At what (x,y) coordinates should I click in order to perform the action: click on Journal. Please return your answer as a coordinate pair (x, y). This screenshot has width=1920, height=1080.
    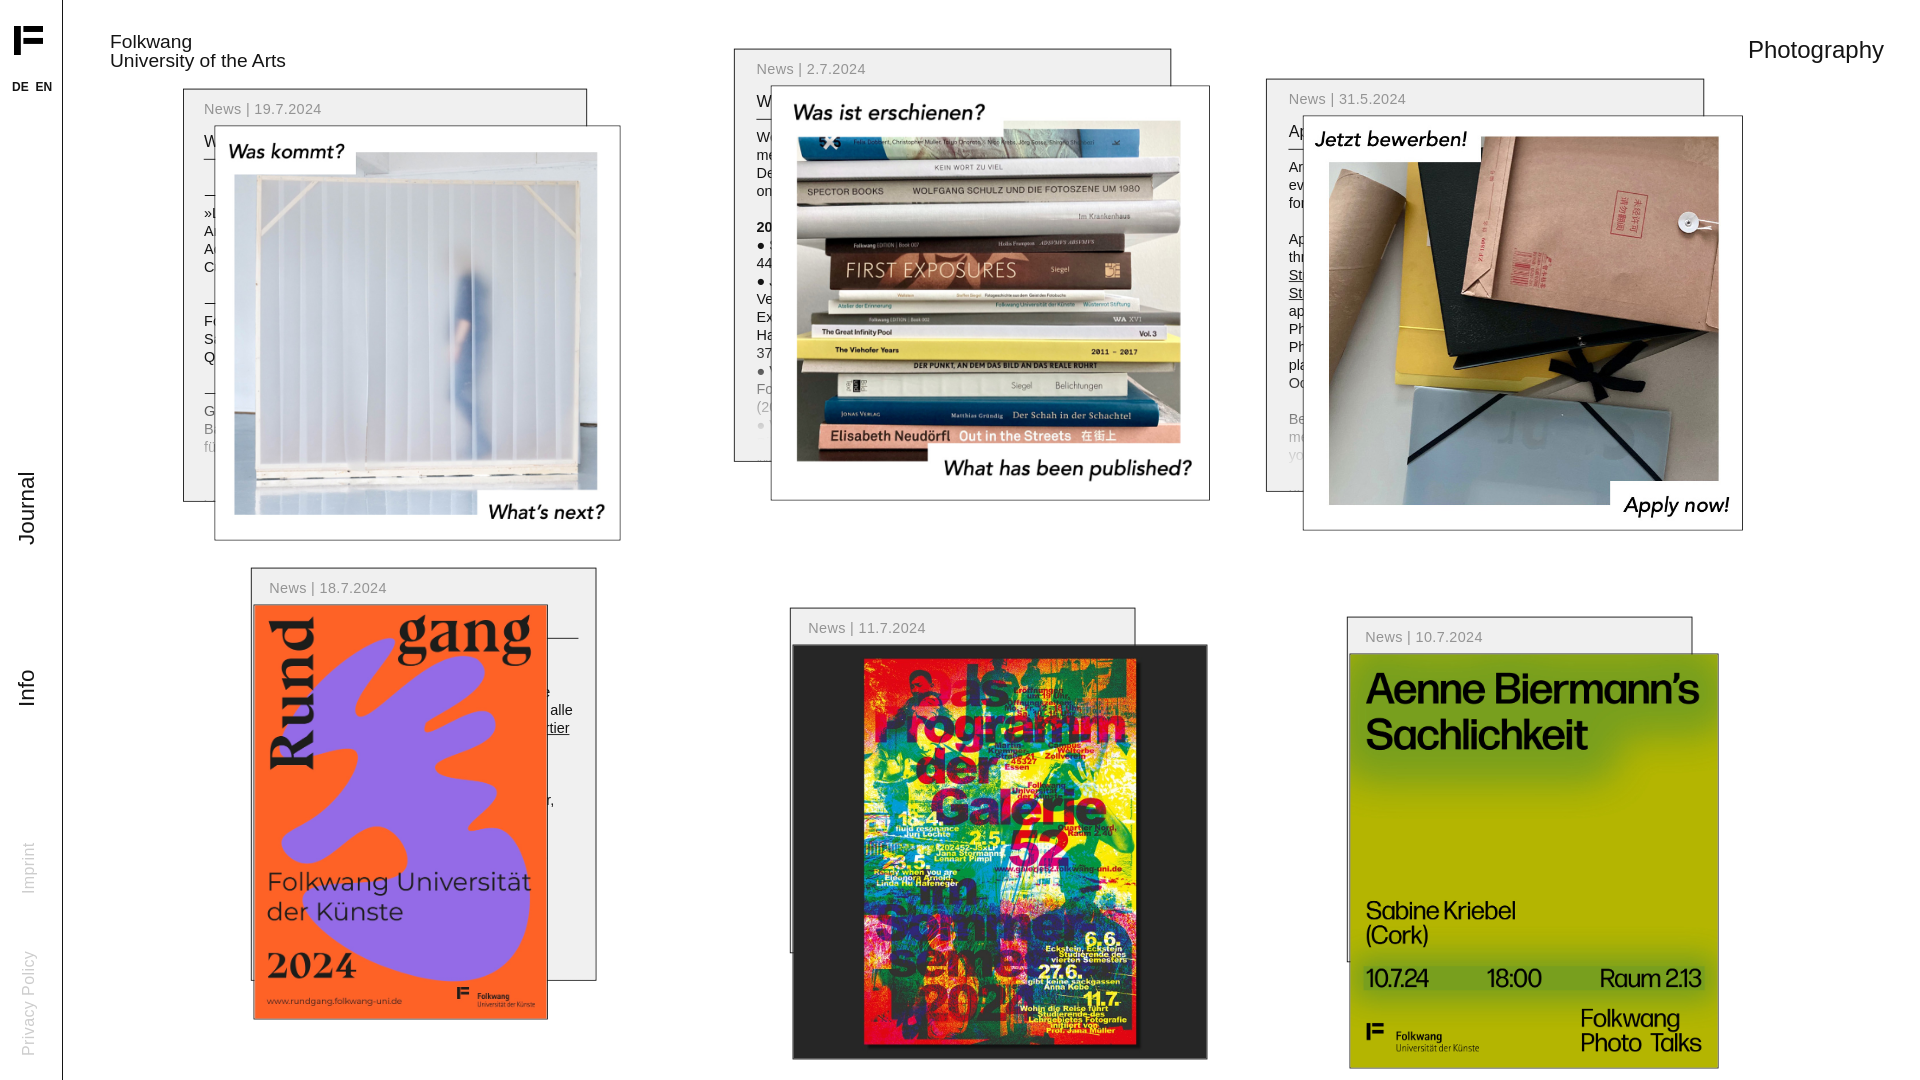
    Looking at the image, I should click on (50, 494).